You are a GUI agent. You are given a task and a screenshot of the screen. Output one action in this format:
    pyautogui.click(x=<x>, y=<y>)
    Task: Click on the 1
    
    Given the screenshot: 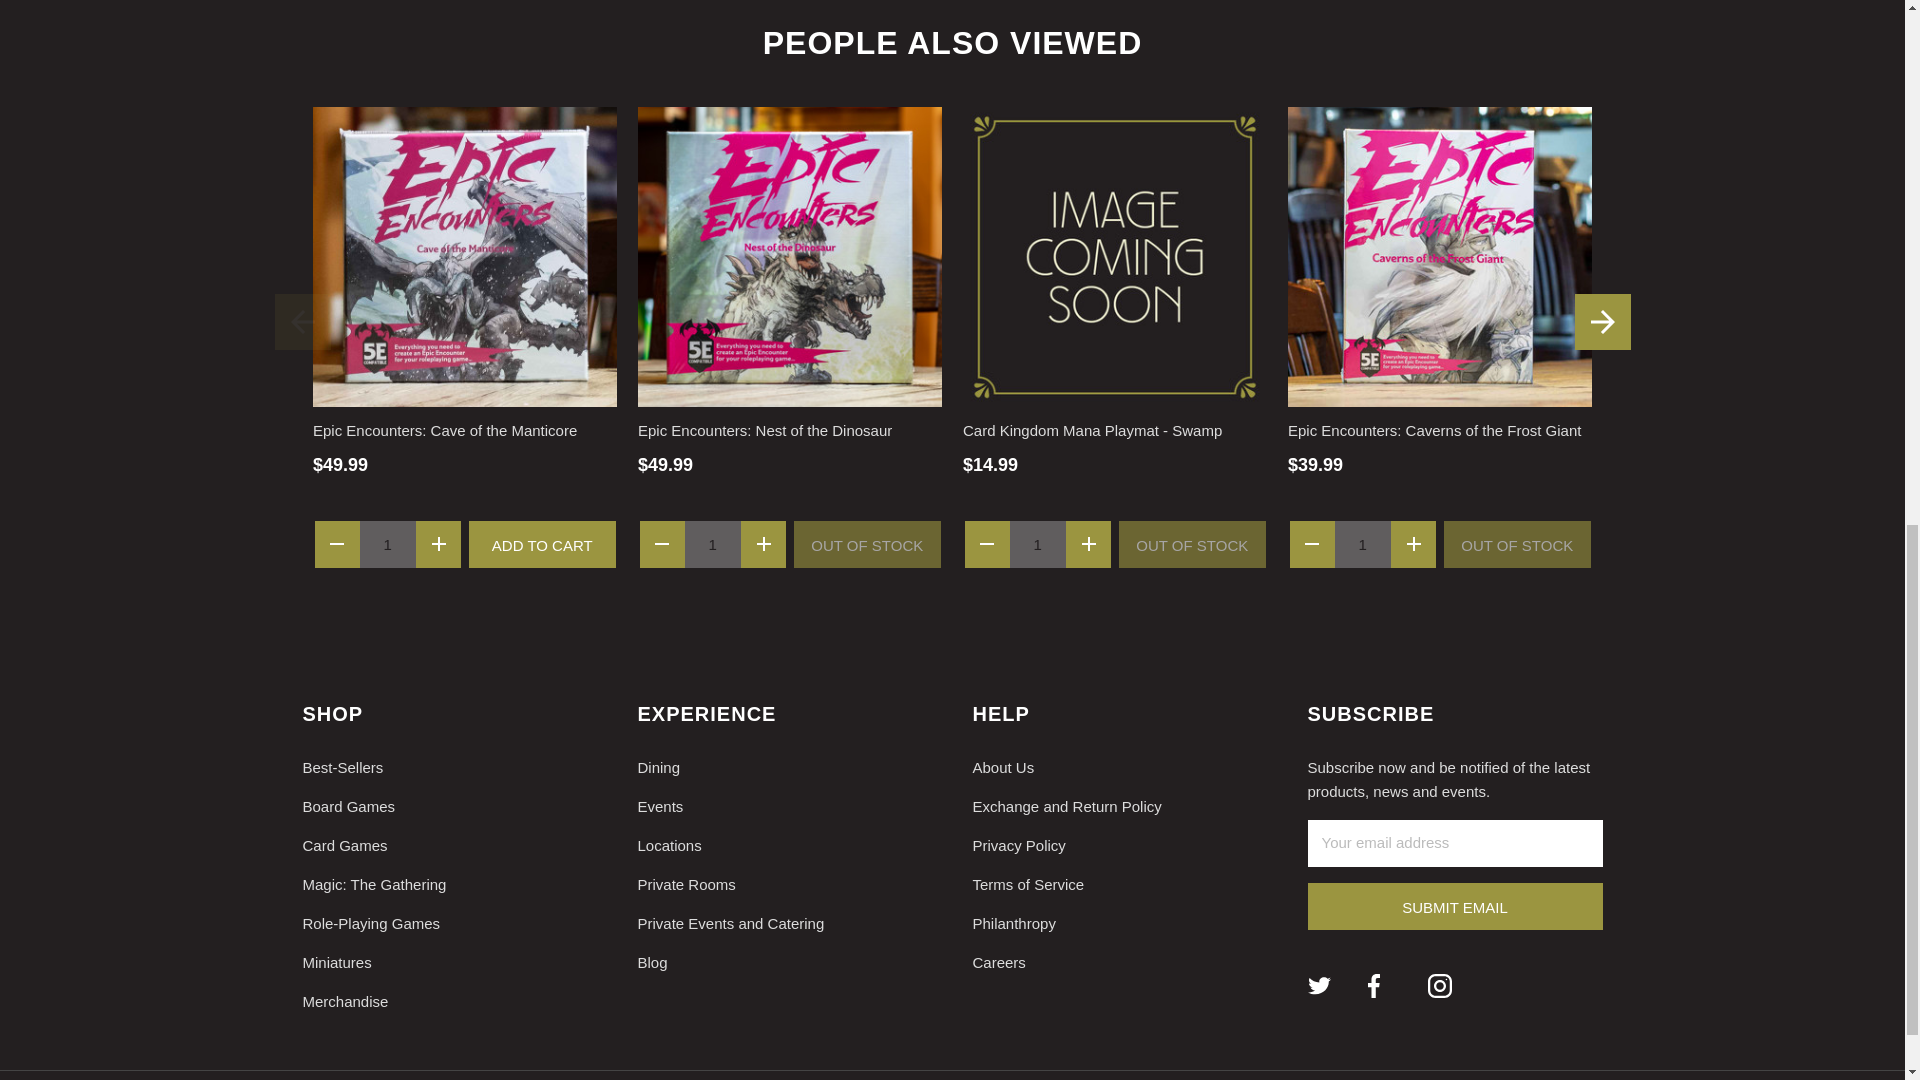 What is the action you would take?
    pyautogui.click(x=388, y=543)
    